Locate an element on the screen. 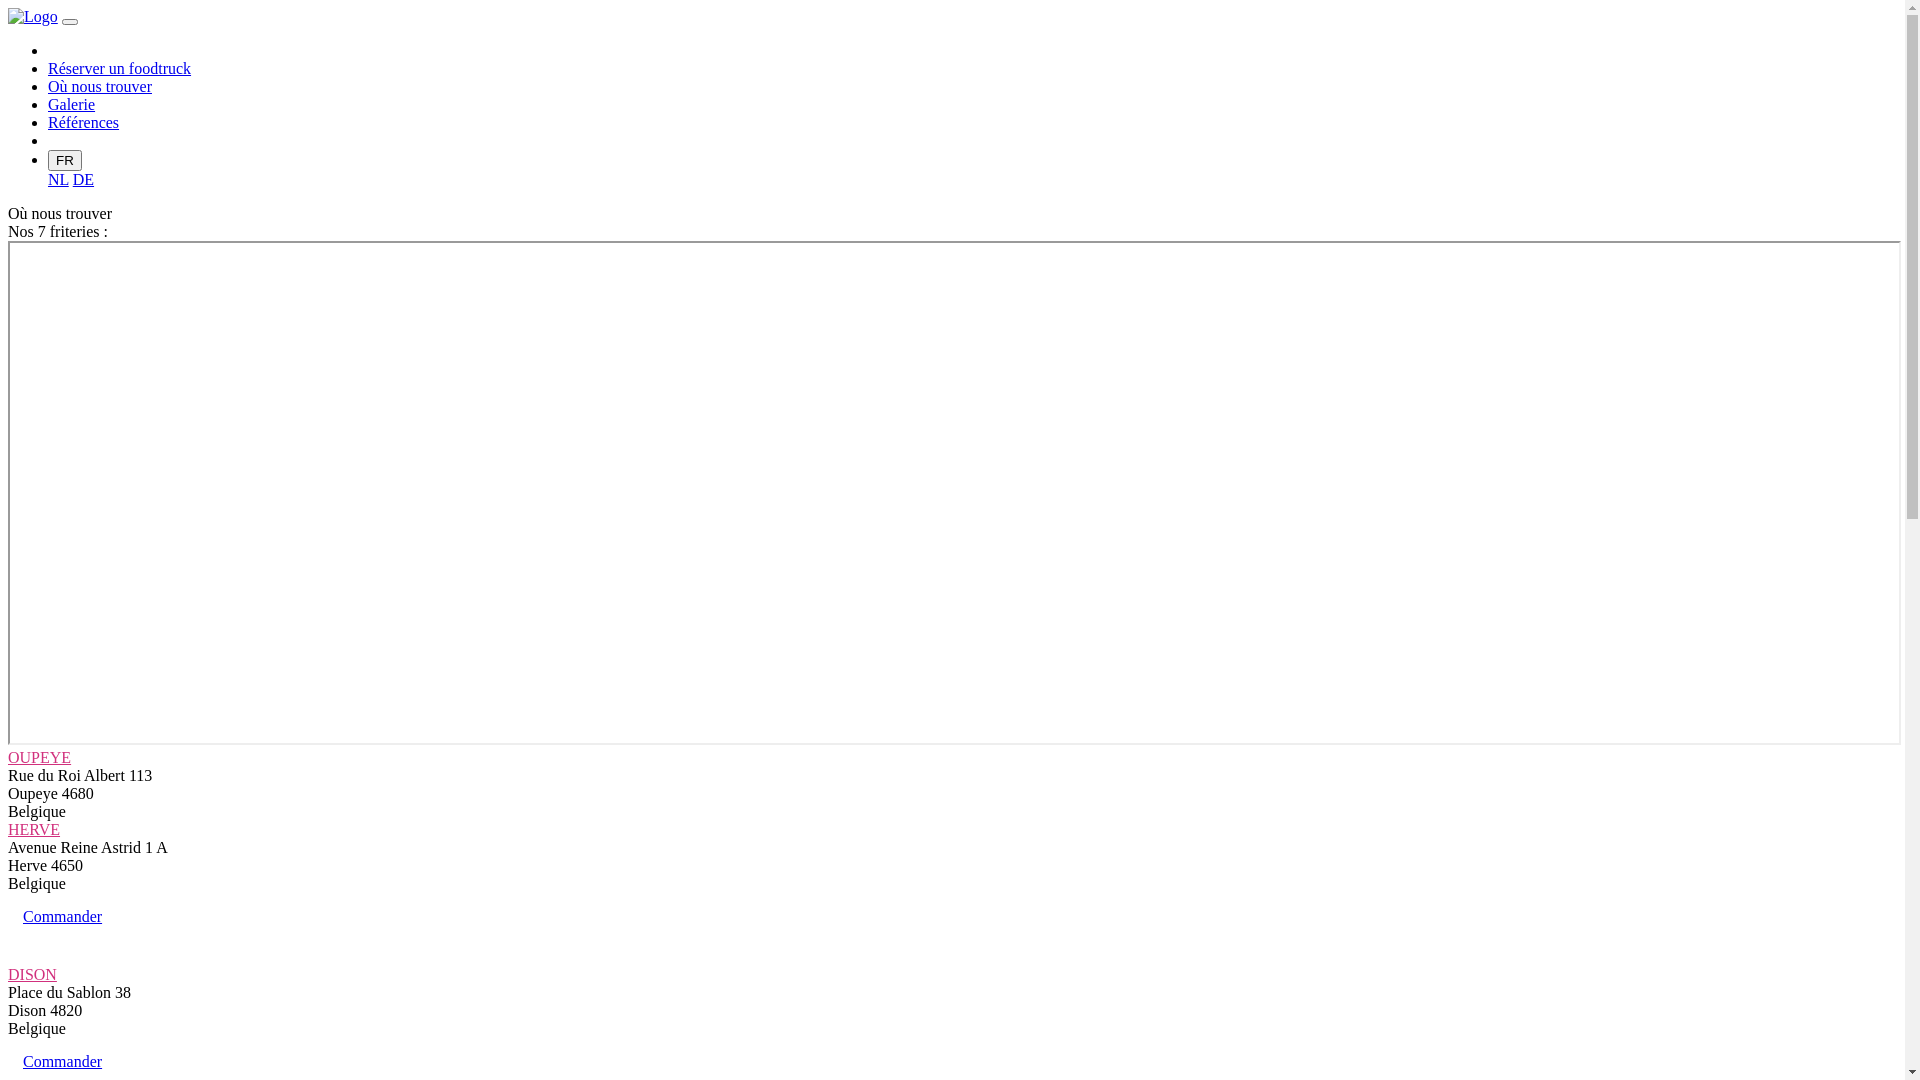 Image resolution: width=1920 pixels, height=1080 pixels. NL is located at coordinates (58, 180).